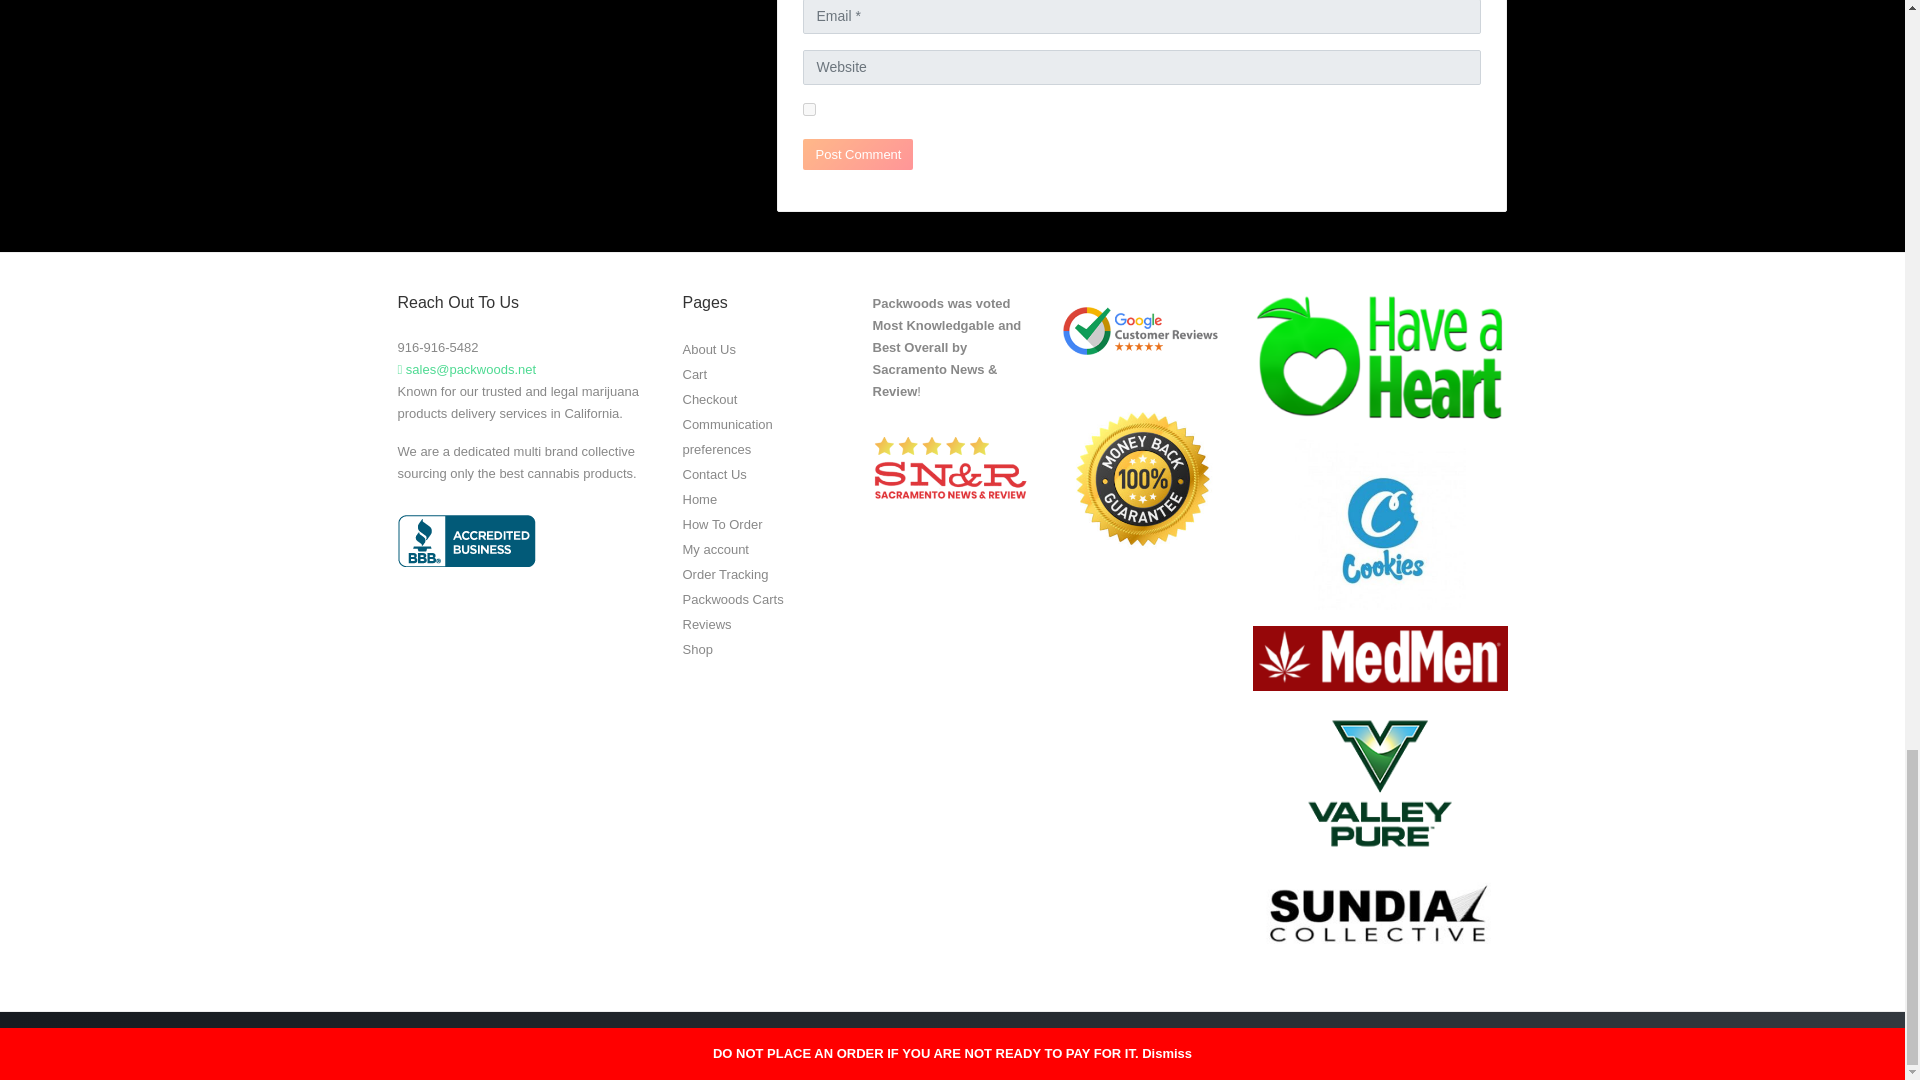  I want to click on Contact Us, so click(714, 474).